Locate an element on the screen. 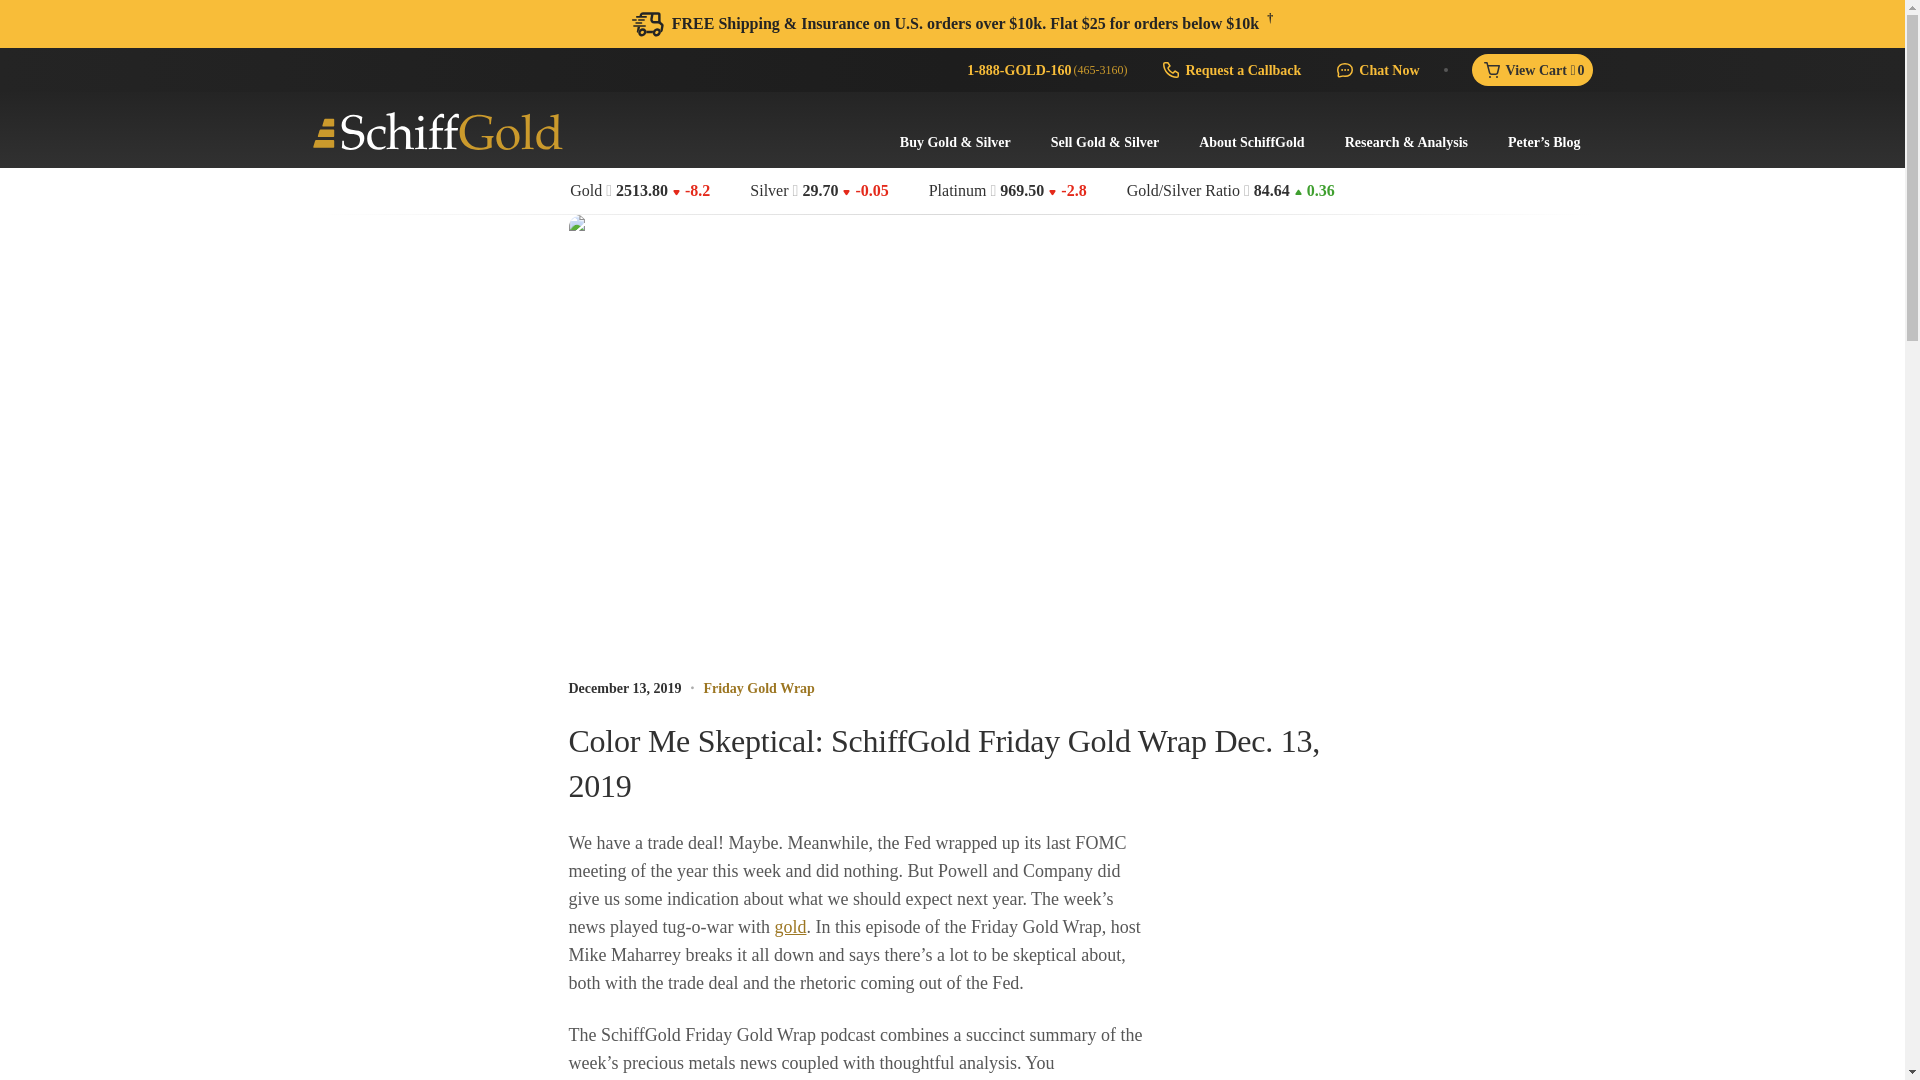  About SchiffGold is located at coordinates (1250, 142).